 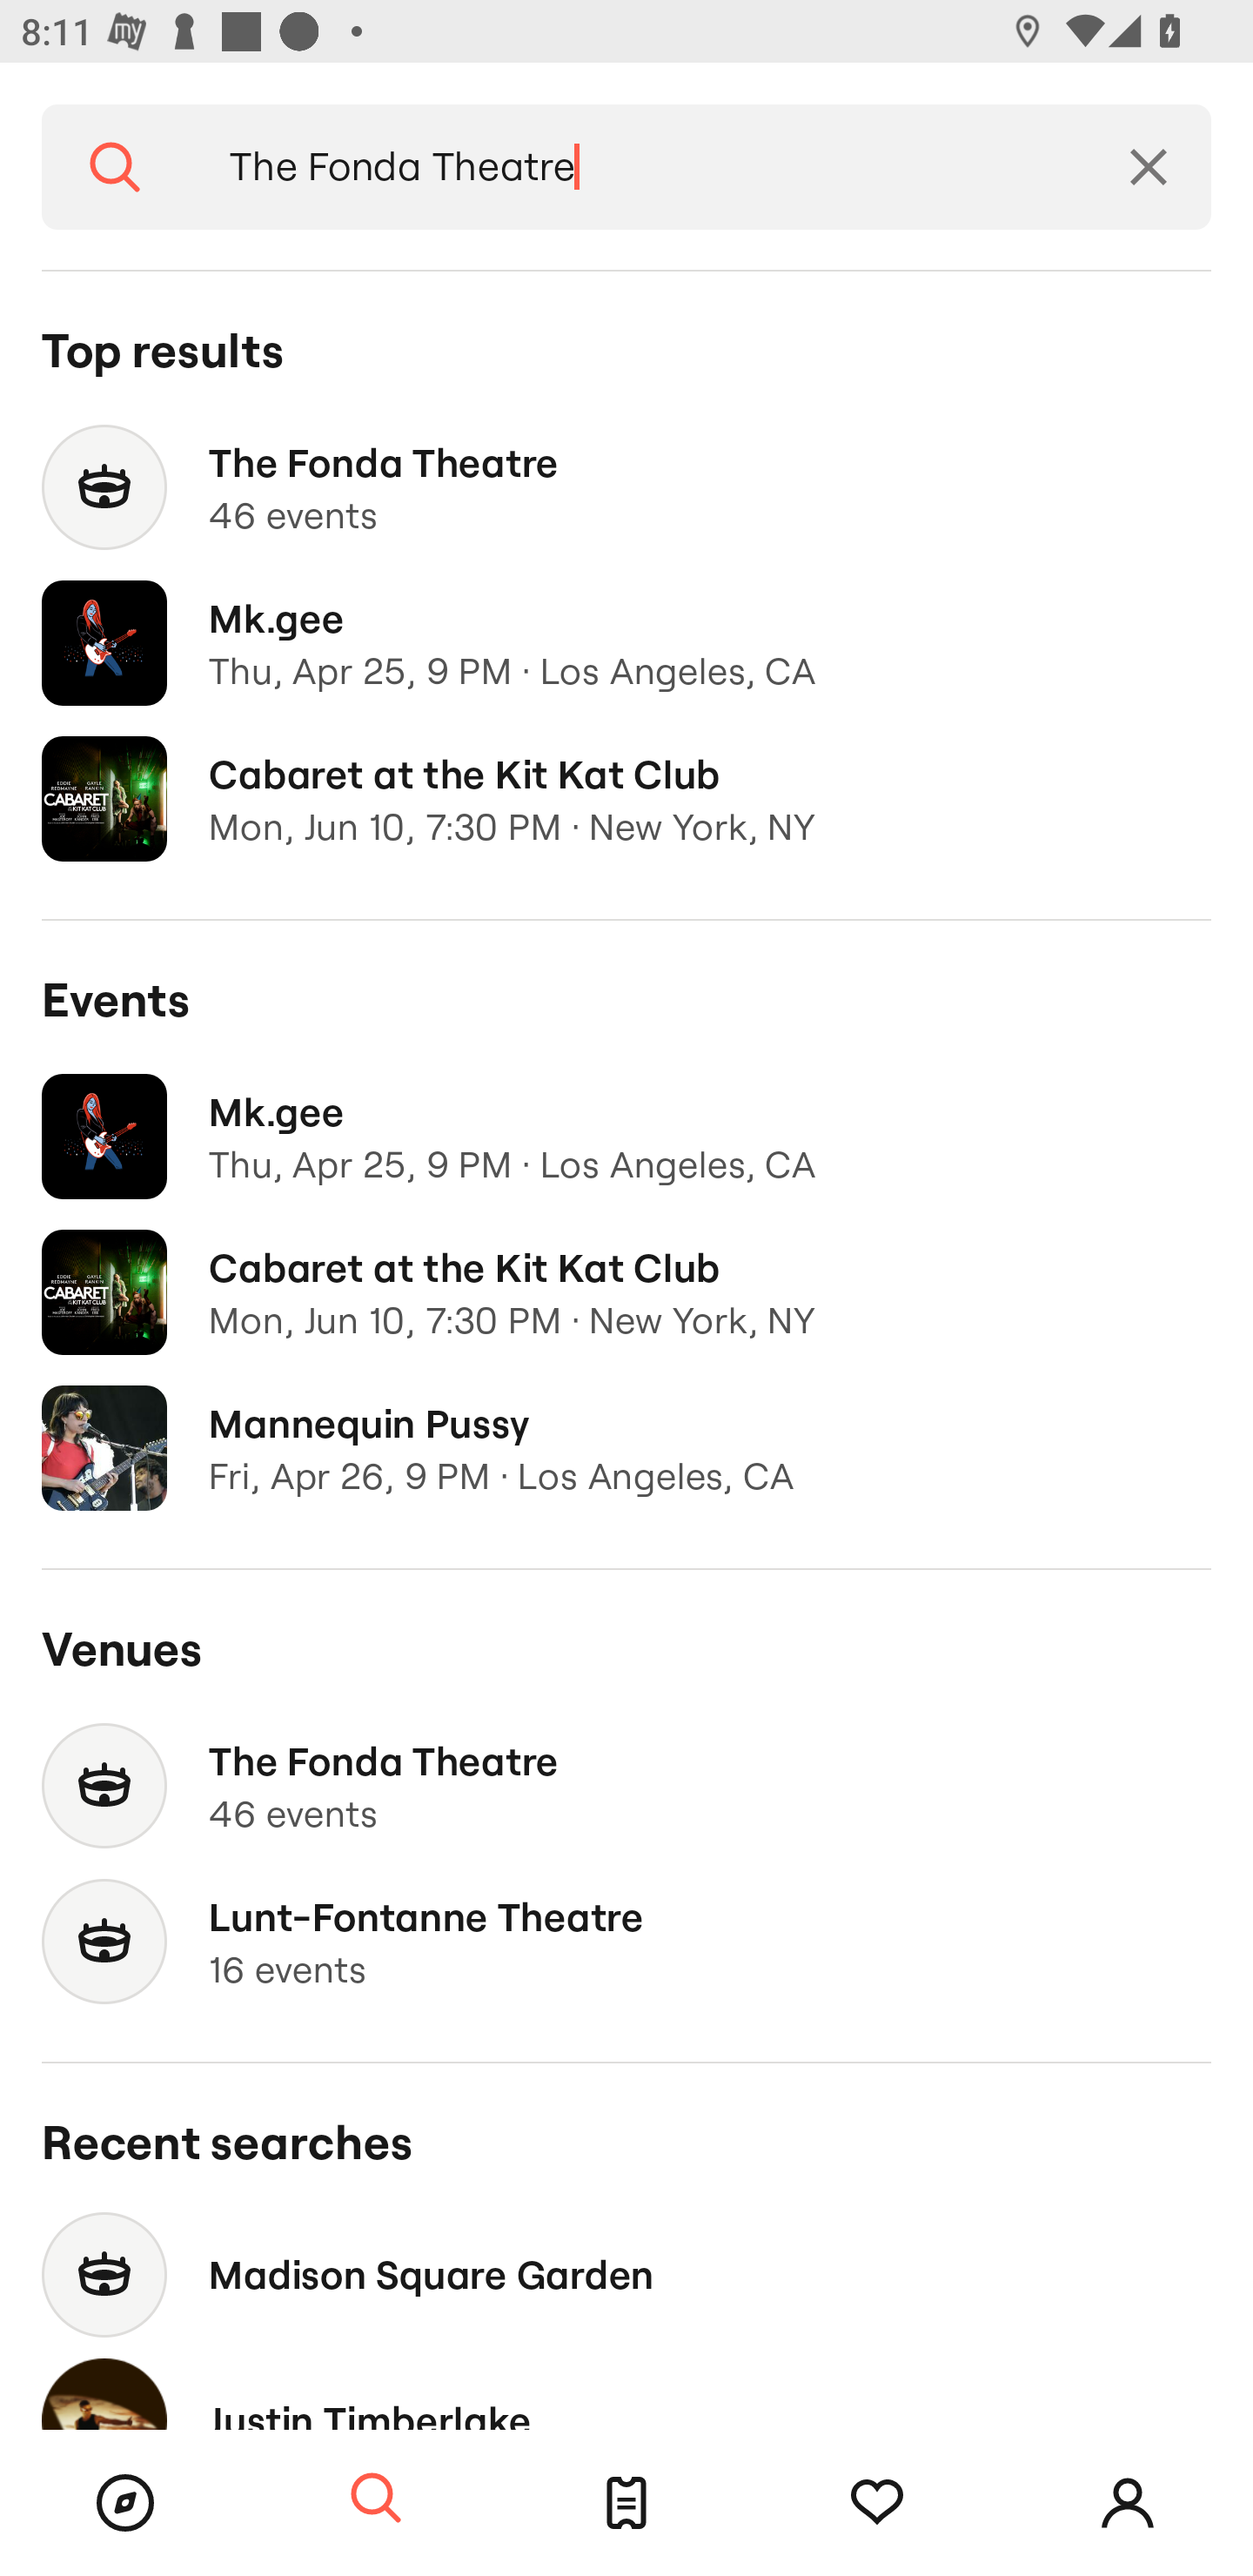 I want to click on Browse, so click(x=125, y=2503).